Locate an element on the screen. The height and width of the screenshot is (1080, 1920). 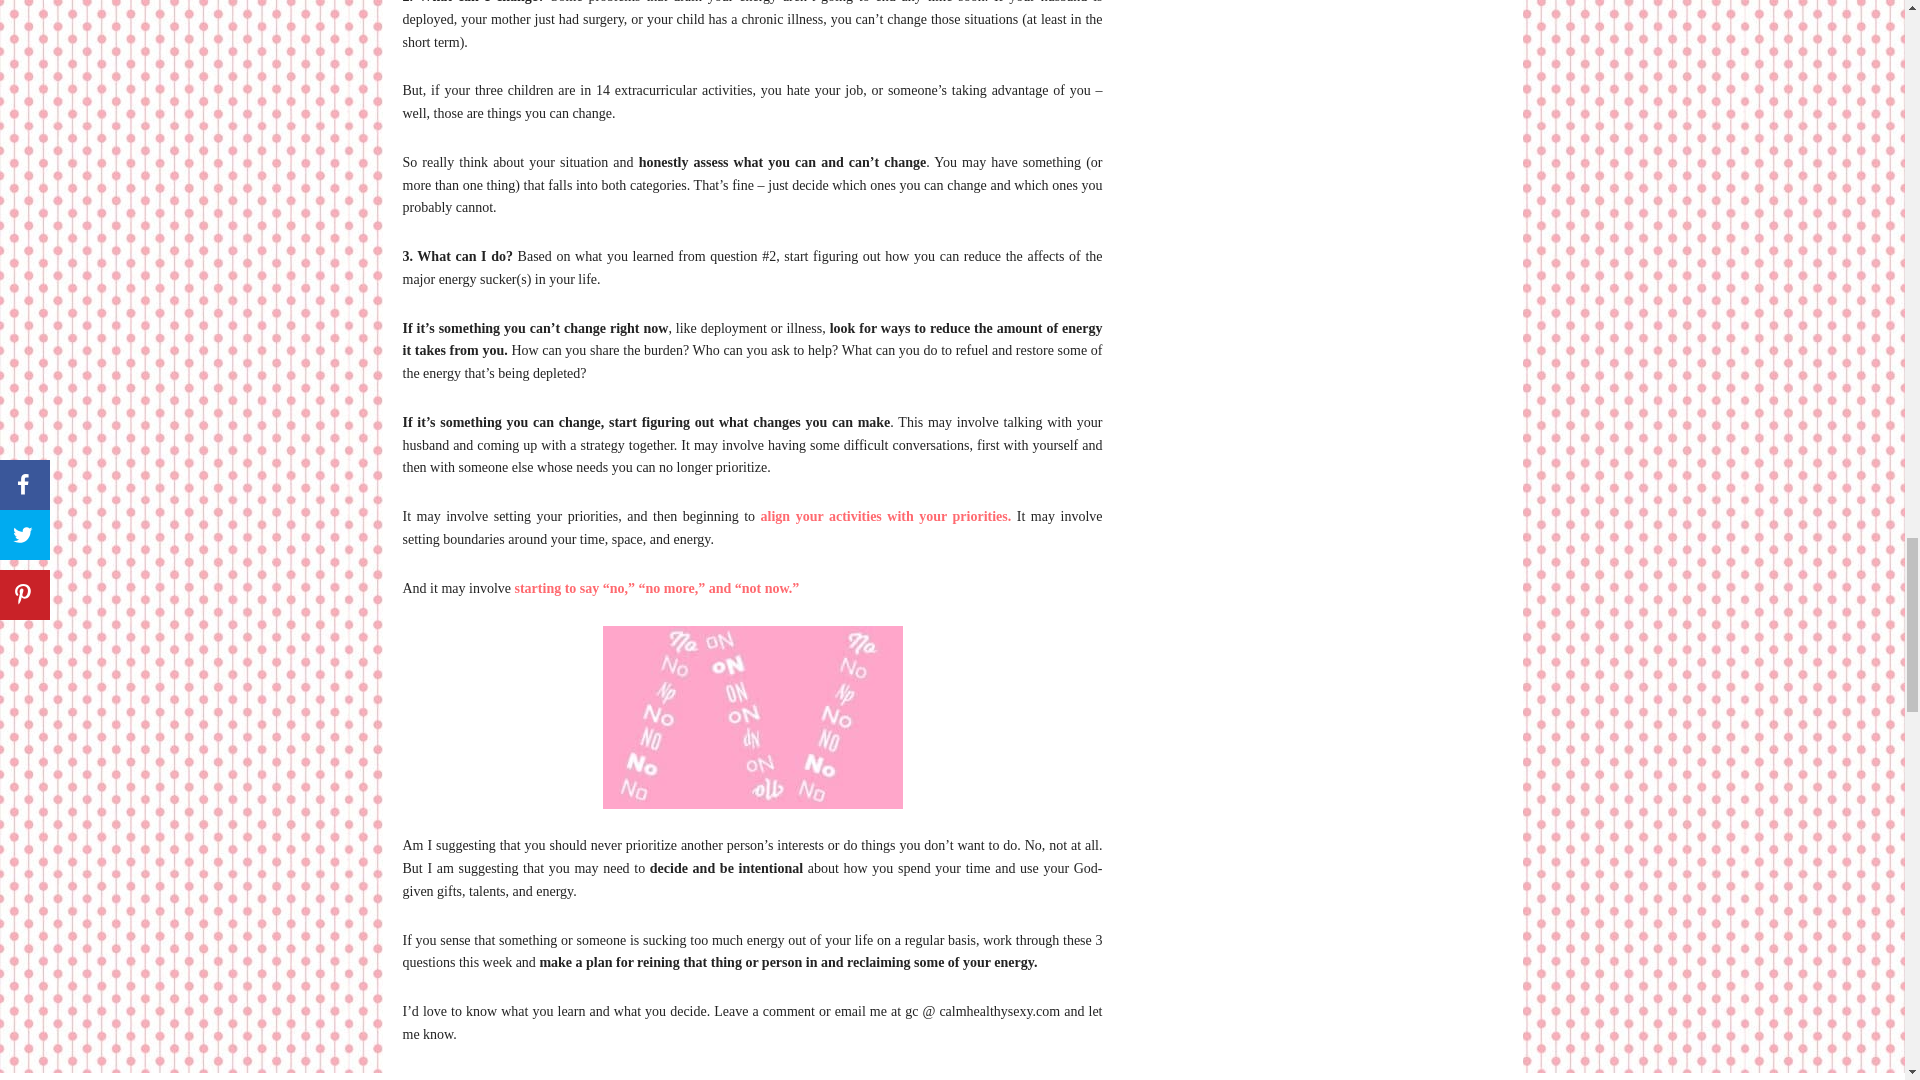
align your activities with your priorities. is located at coordinates (886, 516).